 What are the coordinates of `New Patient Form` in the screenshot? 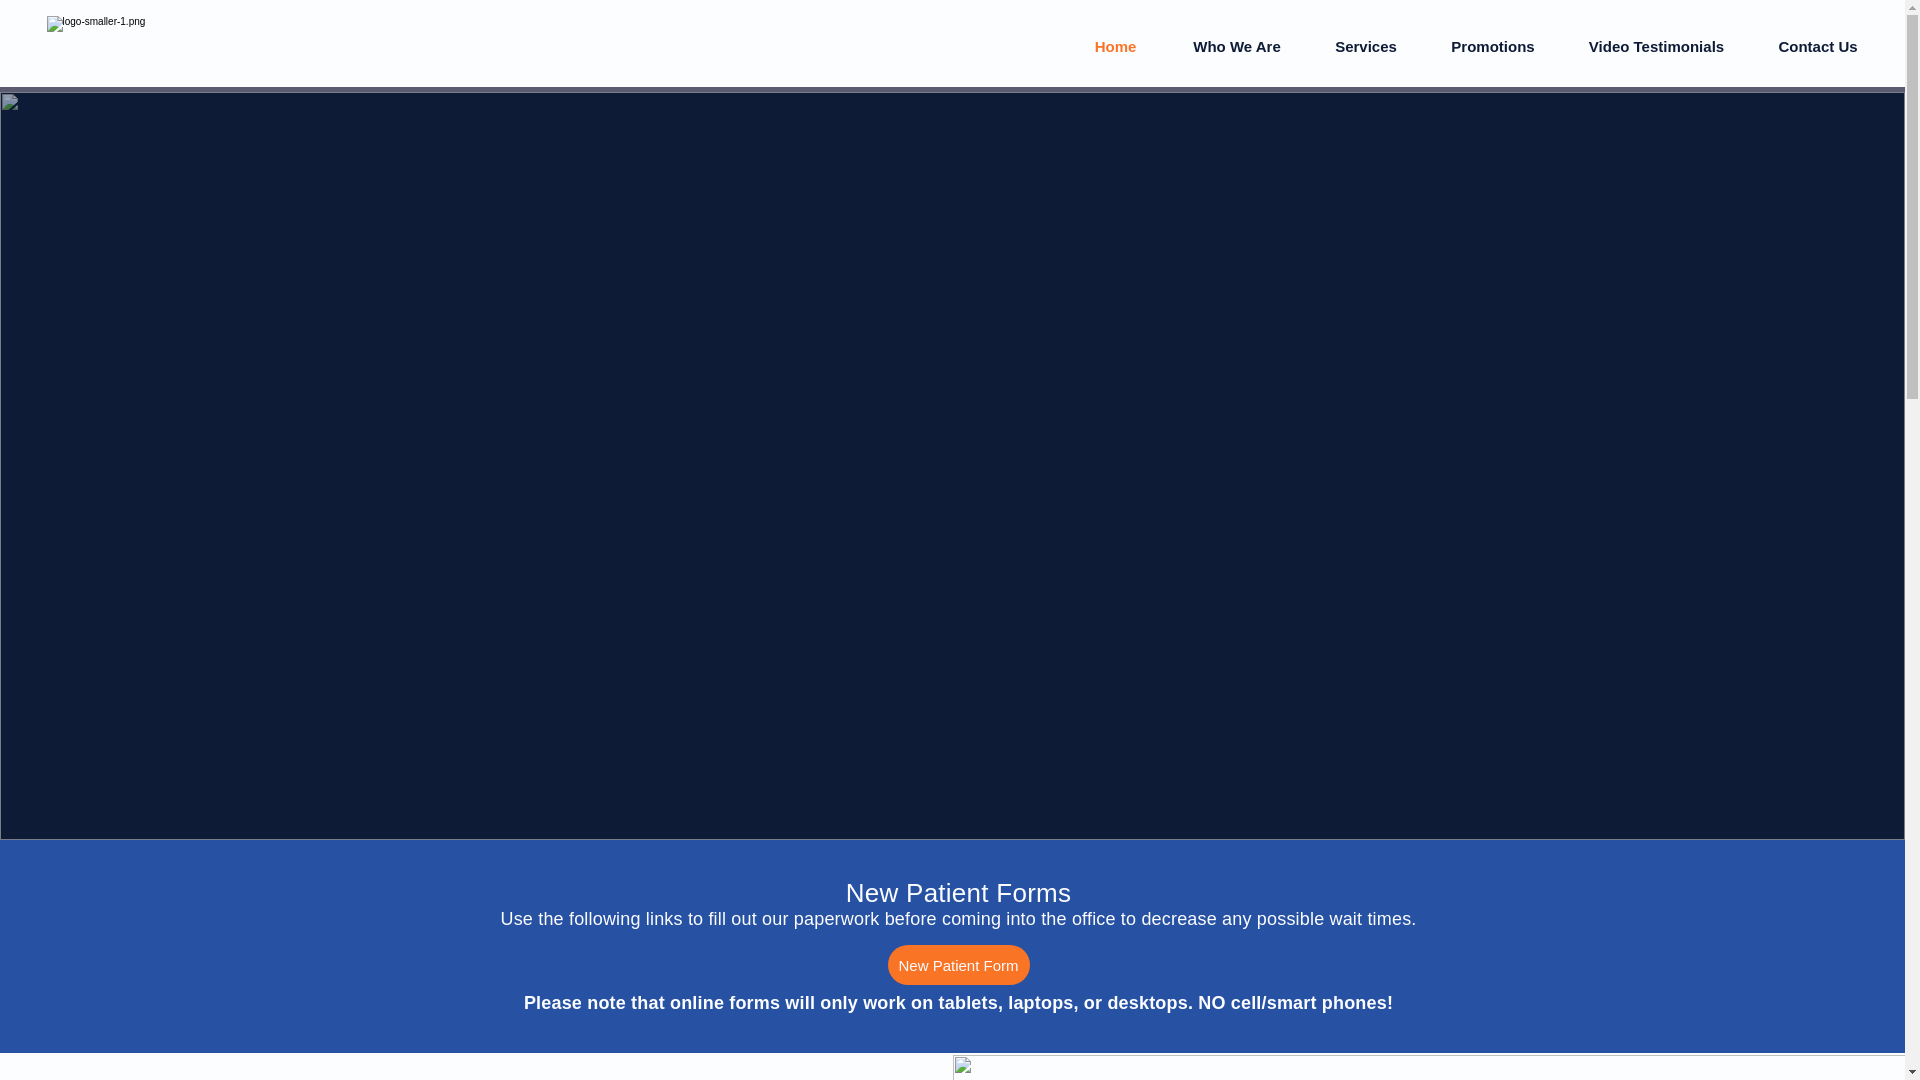 It's located at (958, 964).